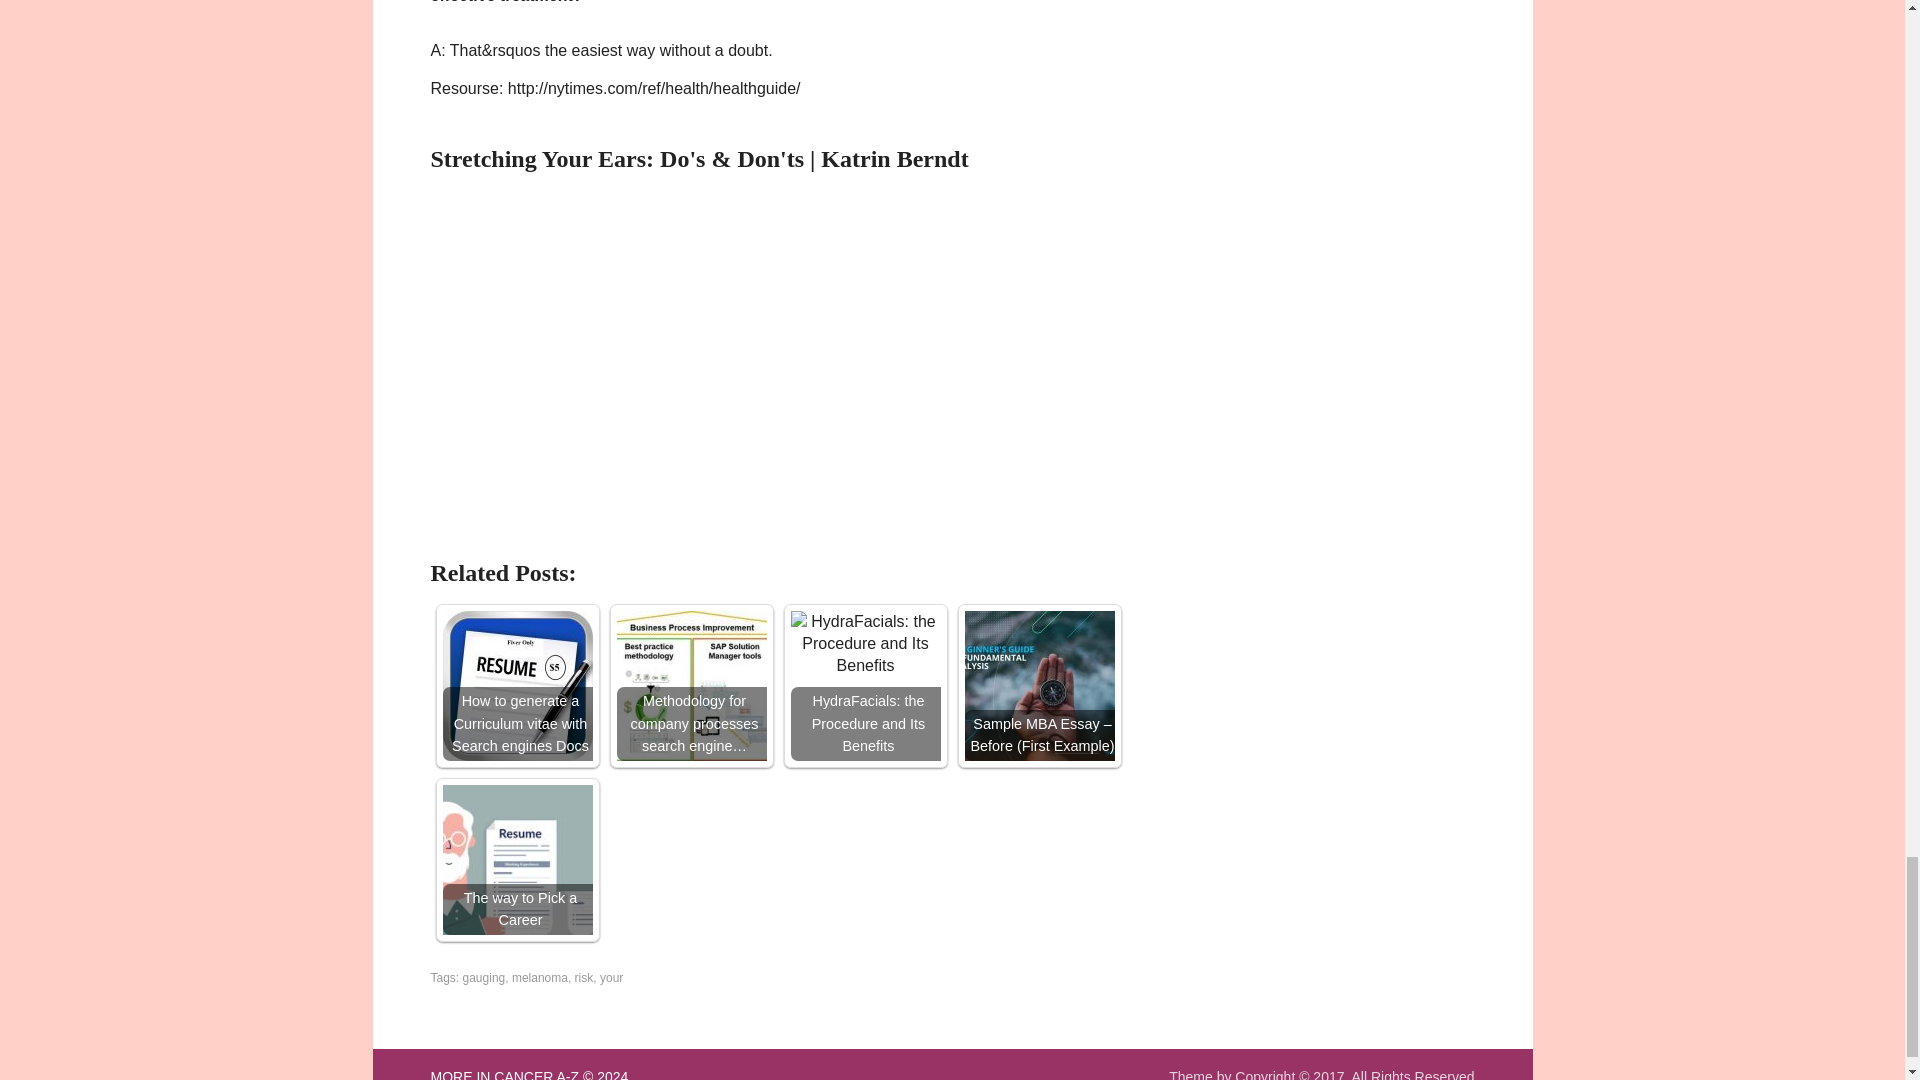 Image resolution: width=1920 pixels, height=1080 pixels. Describe the element at coordinates (864, 644) in the screenshot. I see `HydraFacials: the Procedure and Its Benefits` at that location.